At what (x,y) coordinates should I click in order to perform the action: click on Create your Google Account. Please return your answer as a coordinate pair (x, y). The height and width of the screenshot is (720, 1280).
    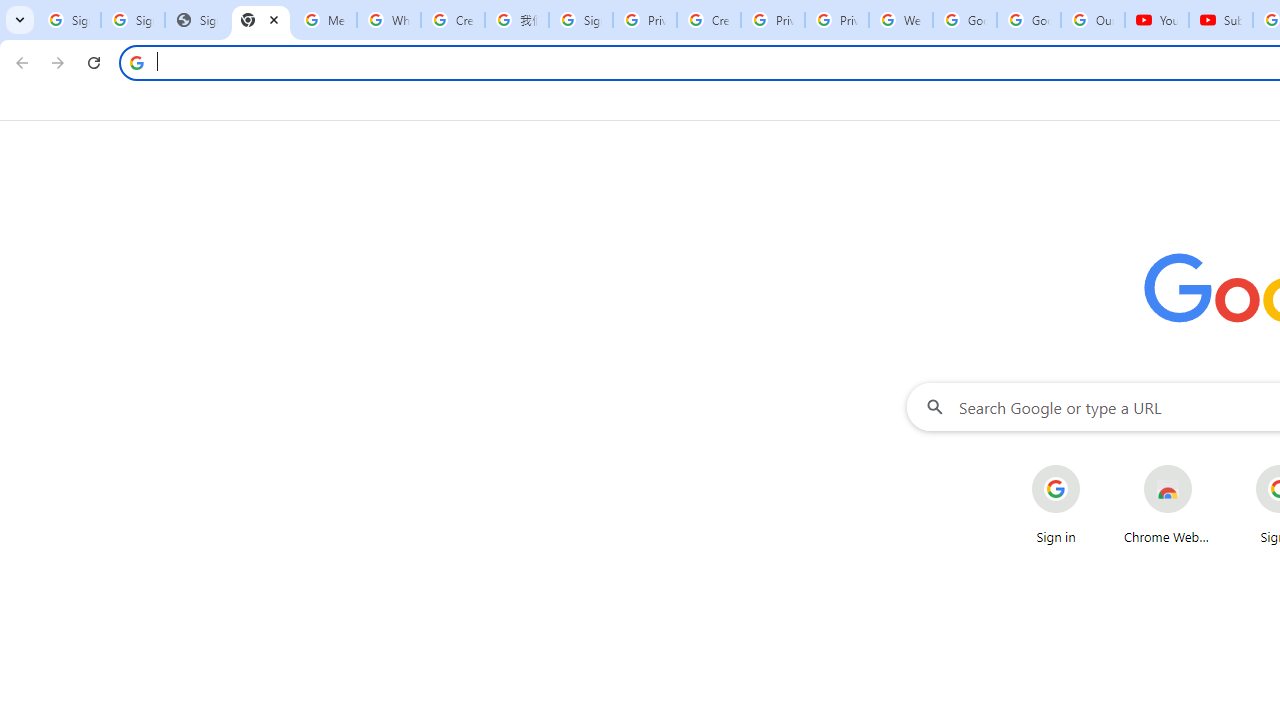
    Looking at the image, I should click on (709, 20).